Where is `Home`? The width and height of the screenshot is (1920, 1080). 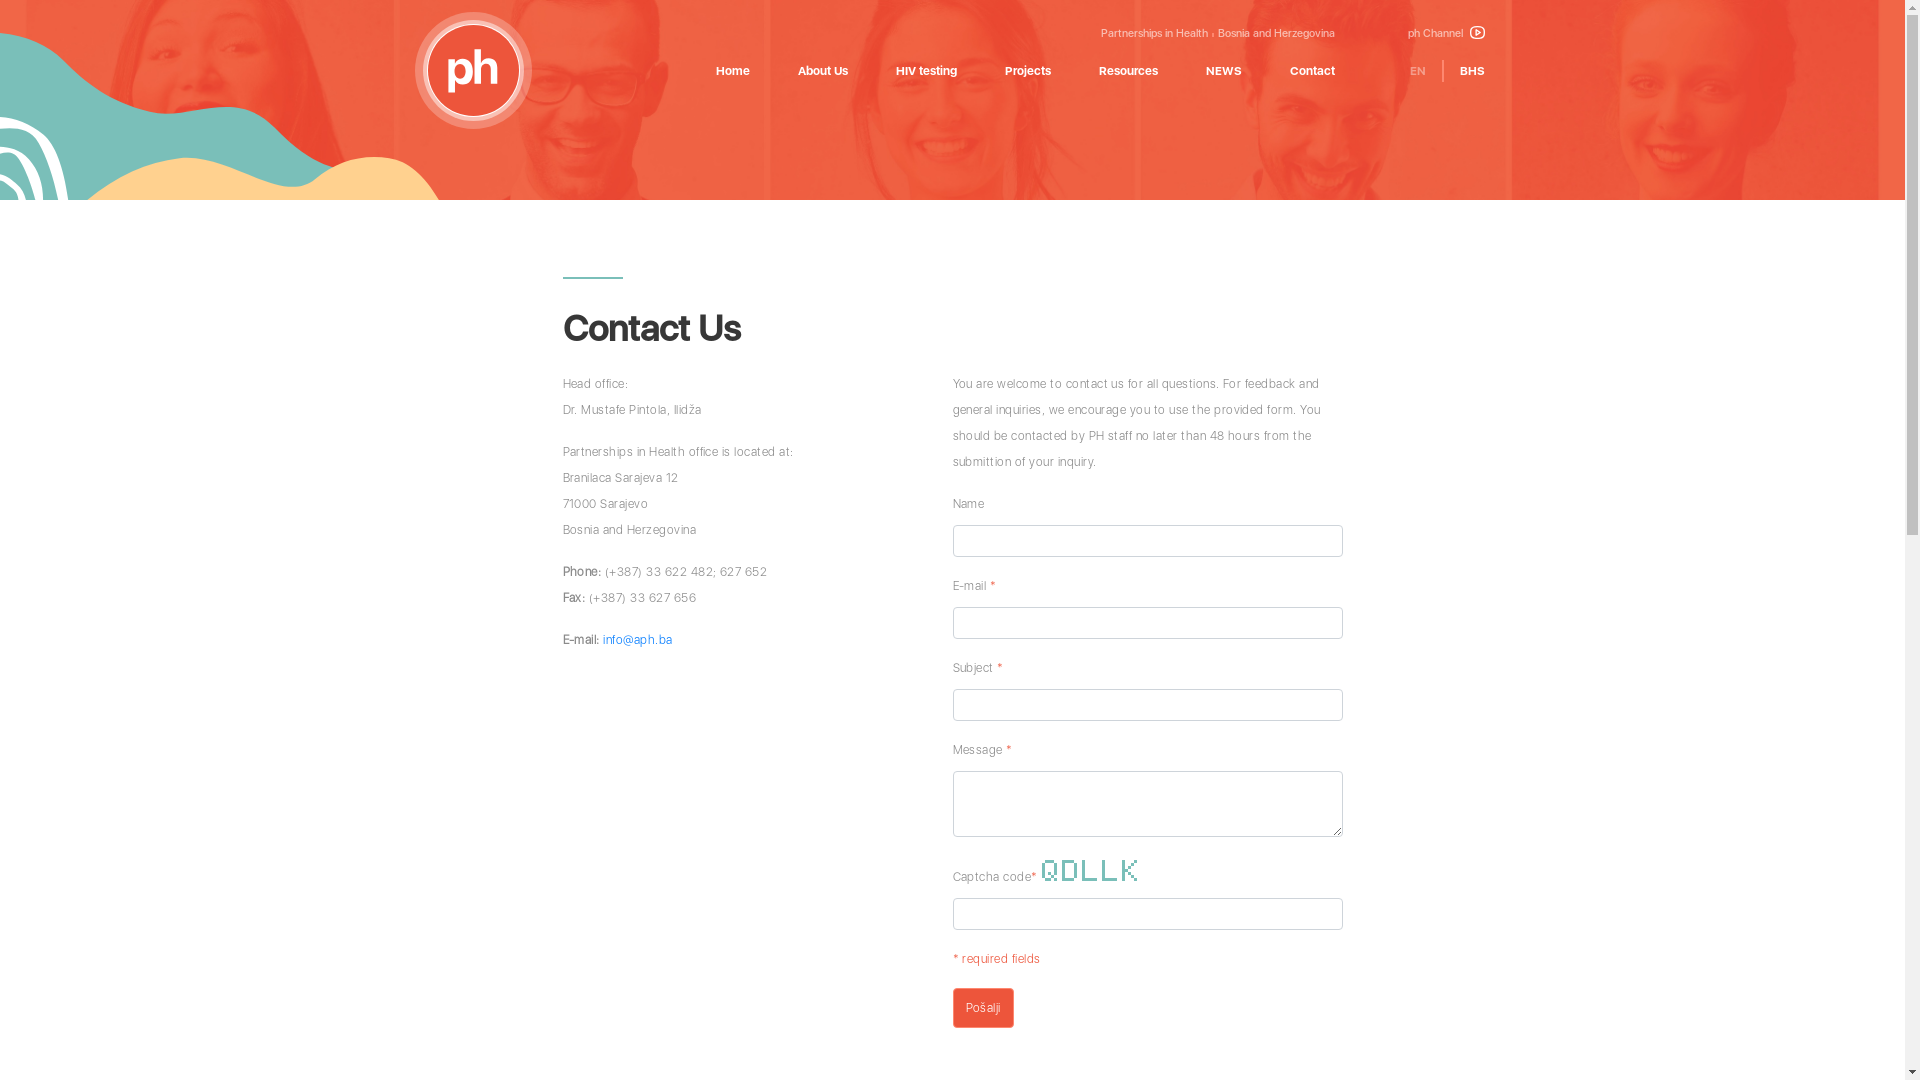 Home is located at coordinates (733, 70).